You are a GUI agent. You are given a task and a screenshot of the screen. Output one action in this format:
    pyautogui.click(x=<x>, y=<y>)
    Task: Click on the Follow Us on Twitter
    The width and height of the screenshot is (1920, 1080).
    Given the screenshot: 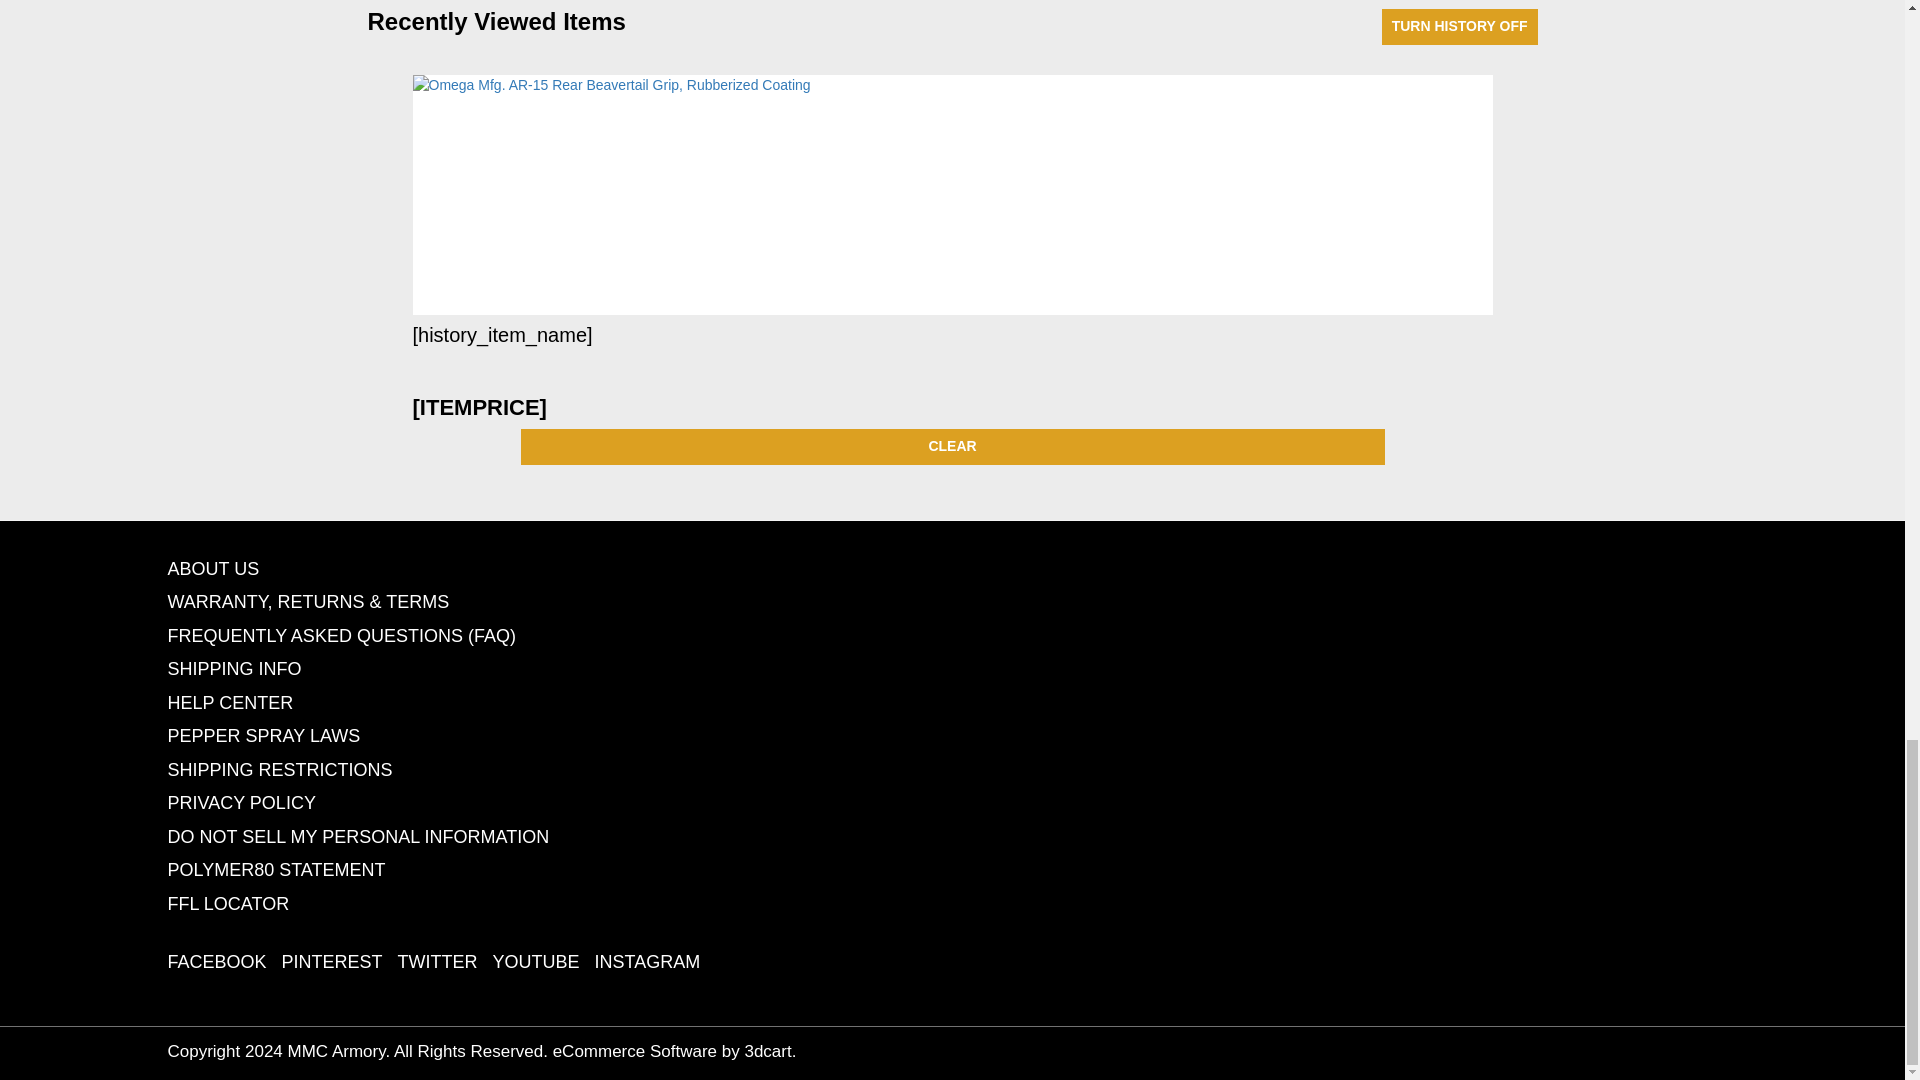 What is the action you would take?
    pyautogui.click(x=438, y=962)
    